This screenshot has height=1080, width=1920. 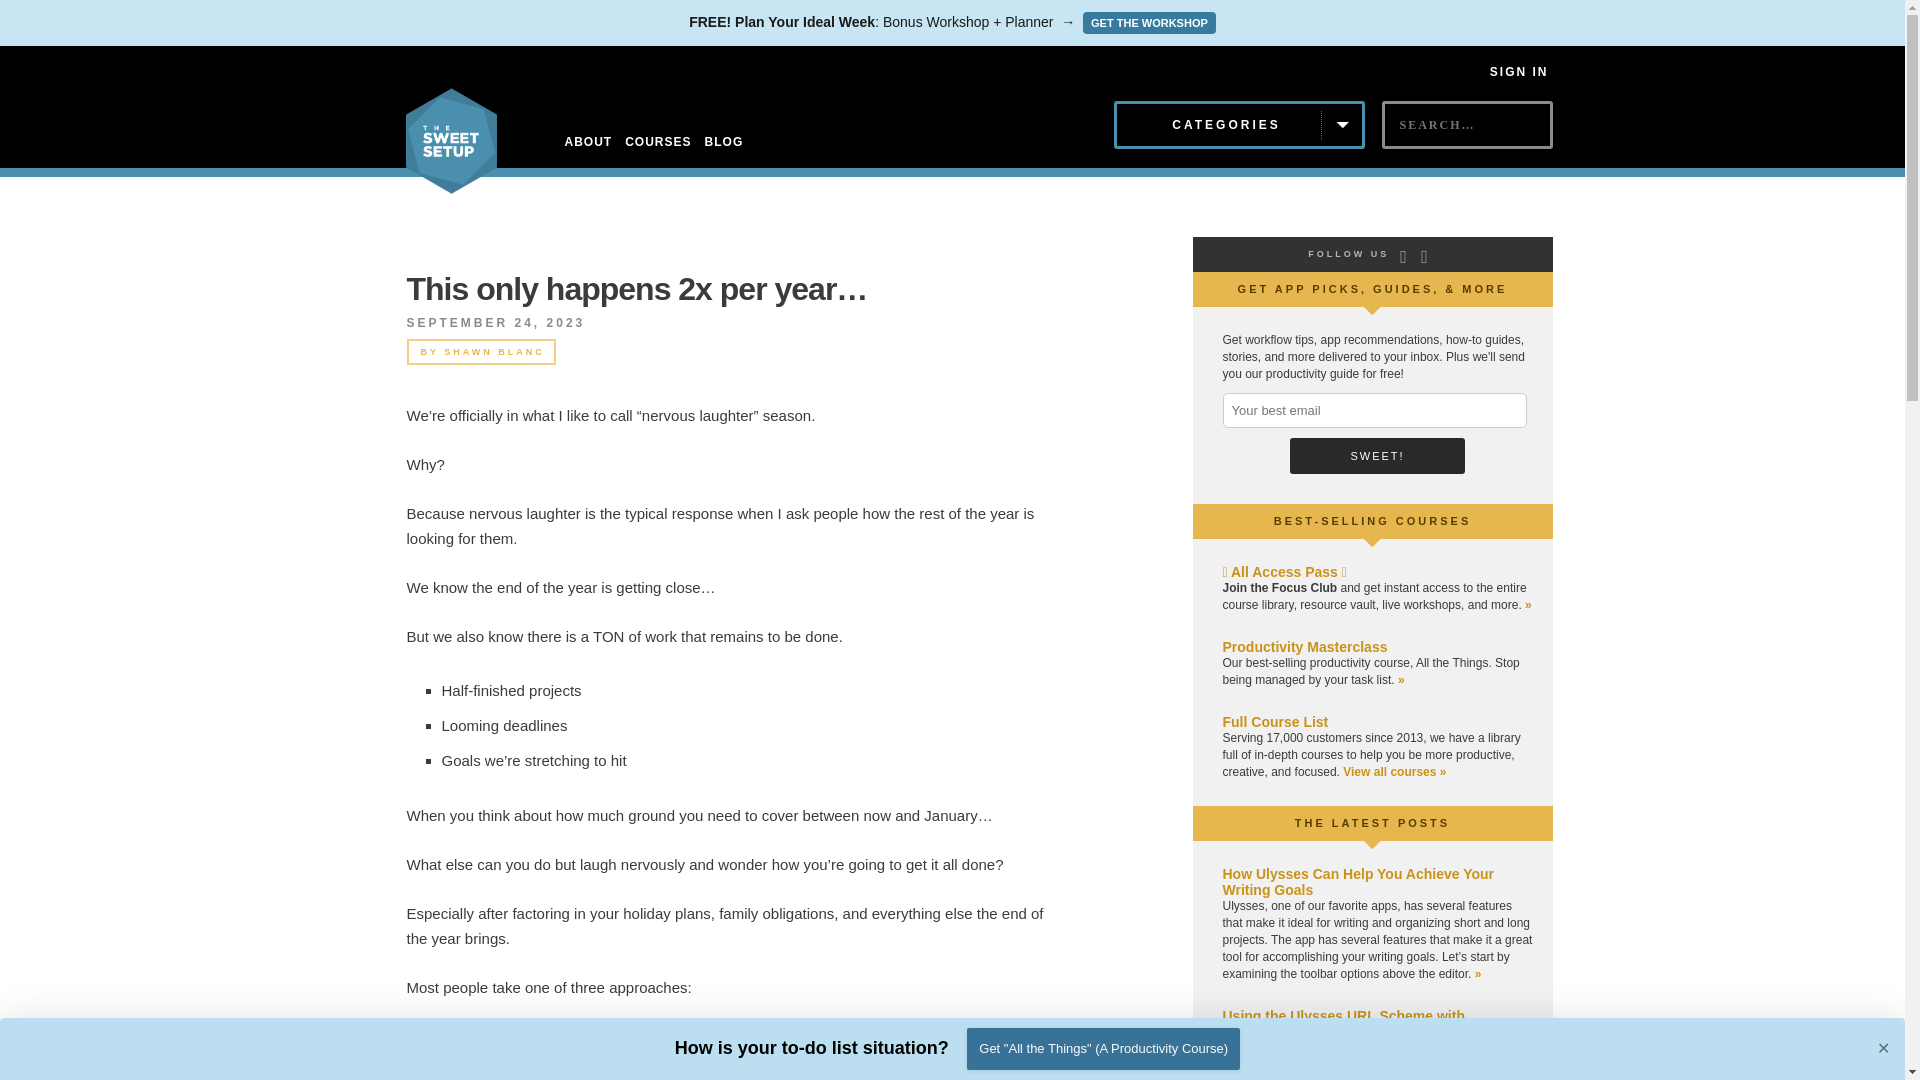 I want to click on Productivity Masterclass, so click(x=1304, y=646).